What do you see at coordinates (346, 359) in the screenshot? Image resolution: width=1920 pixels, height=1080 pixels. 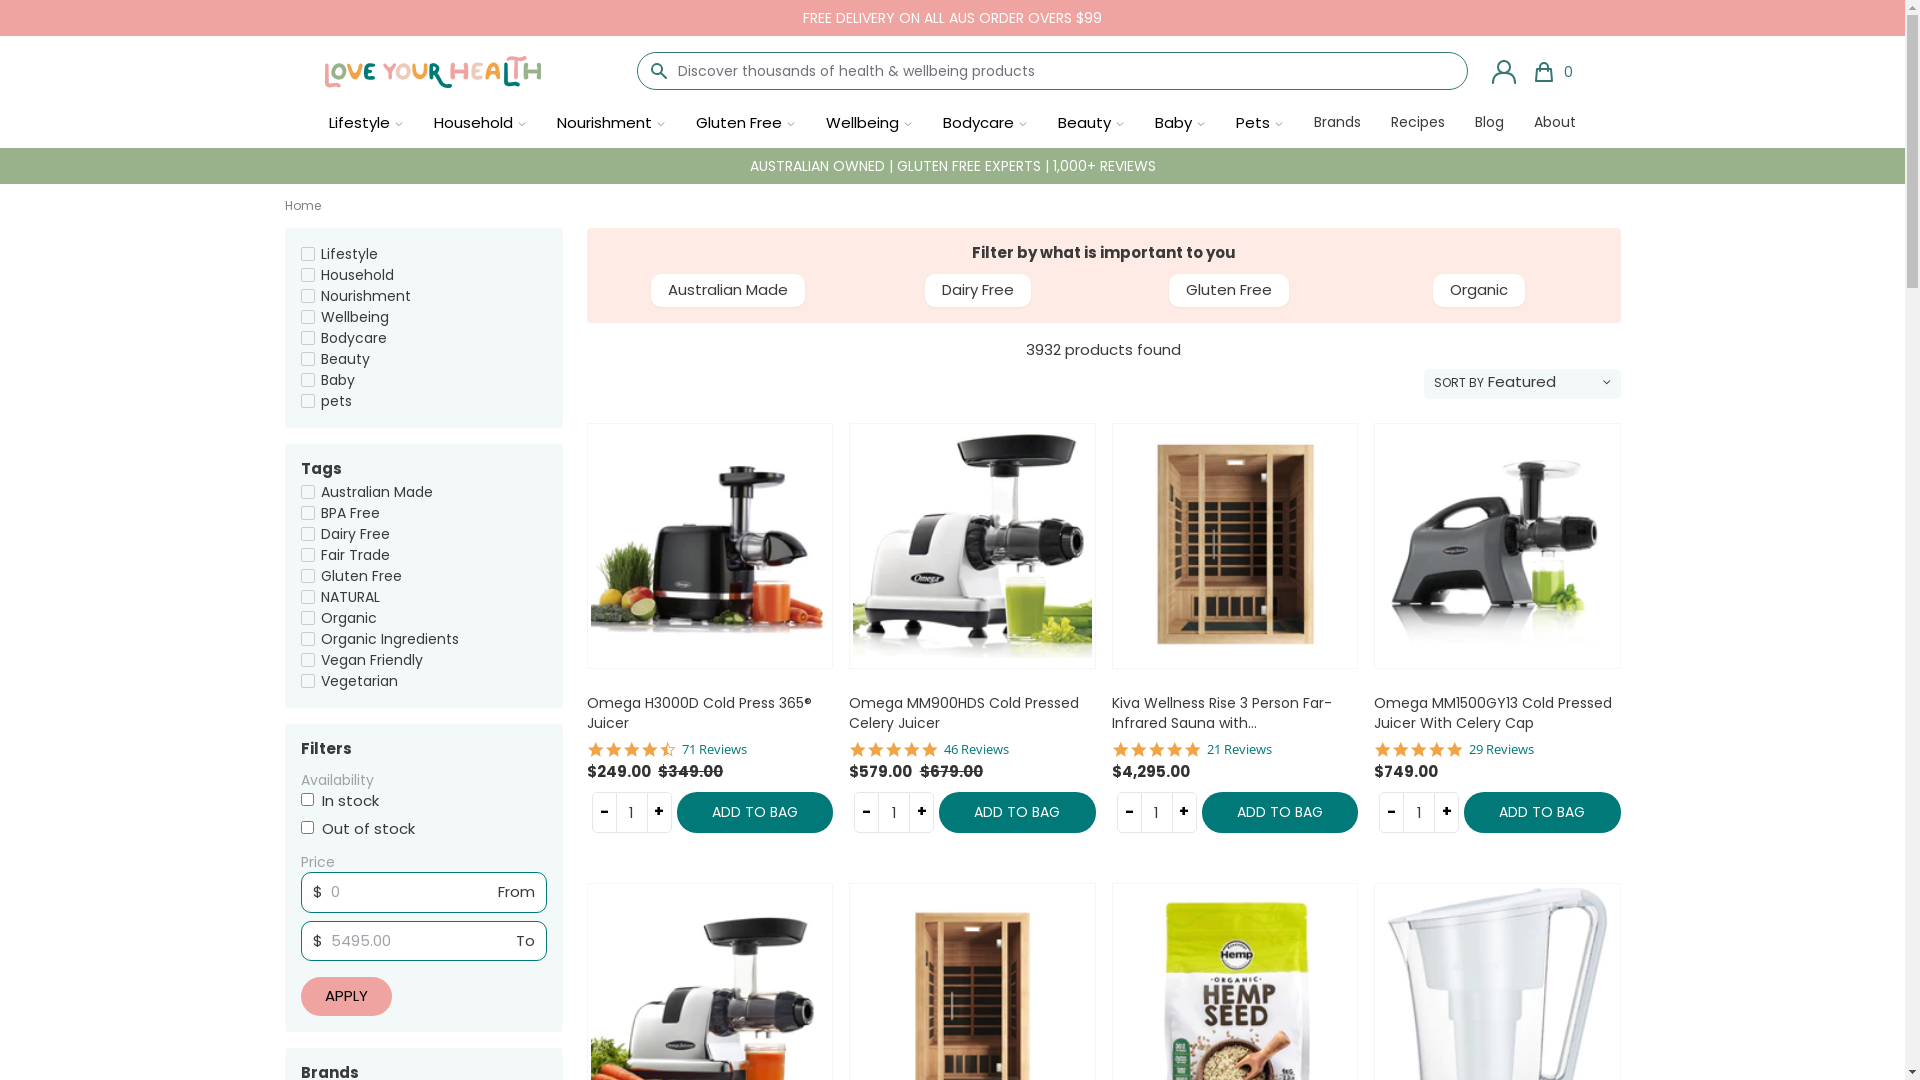 I see `Beauty` at bounding box center [346, 359].